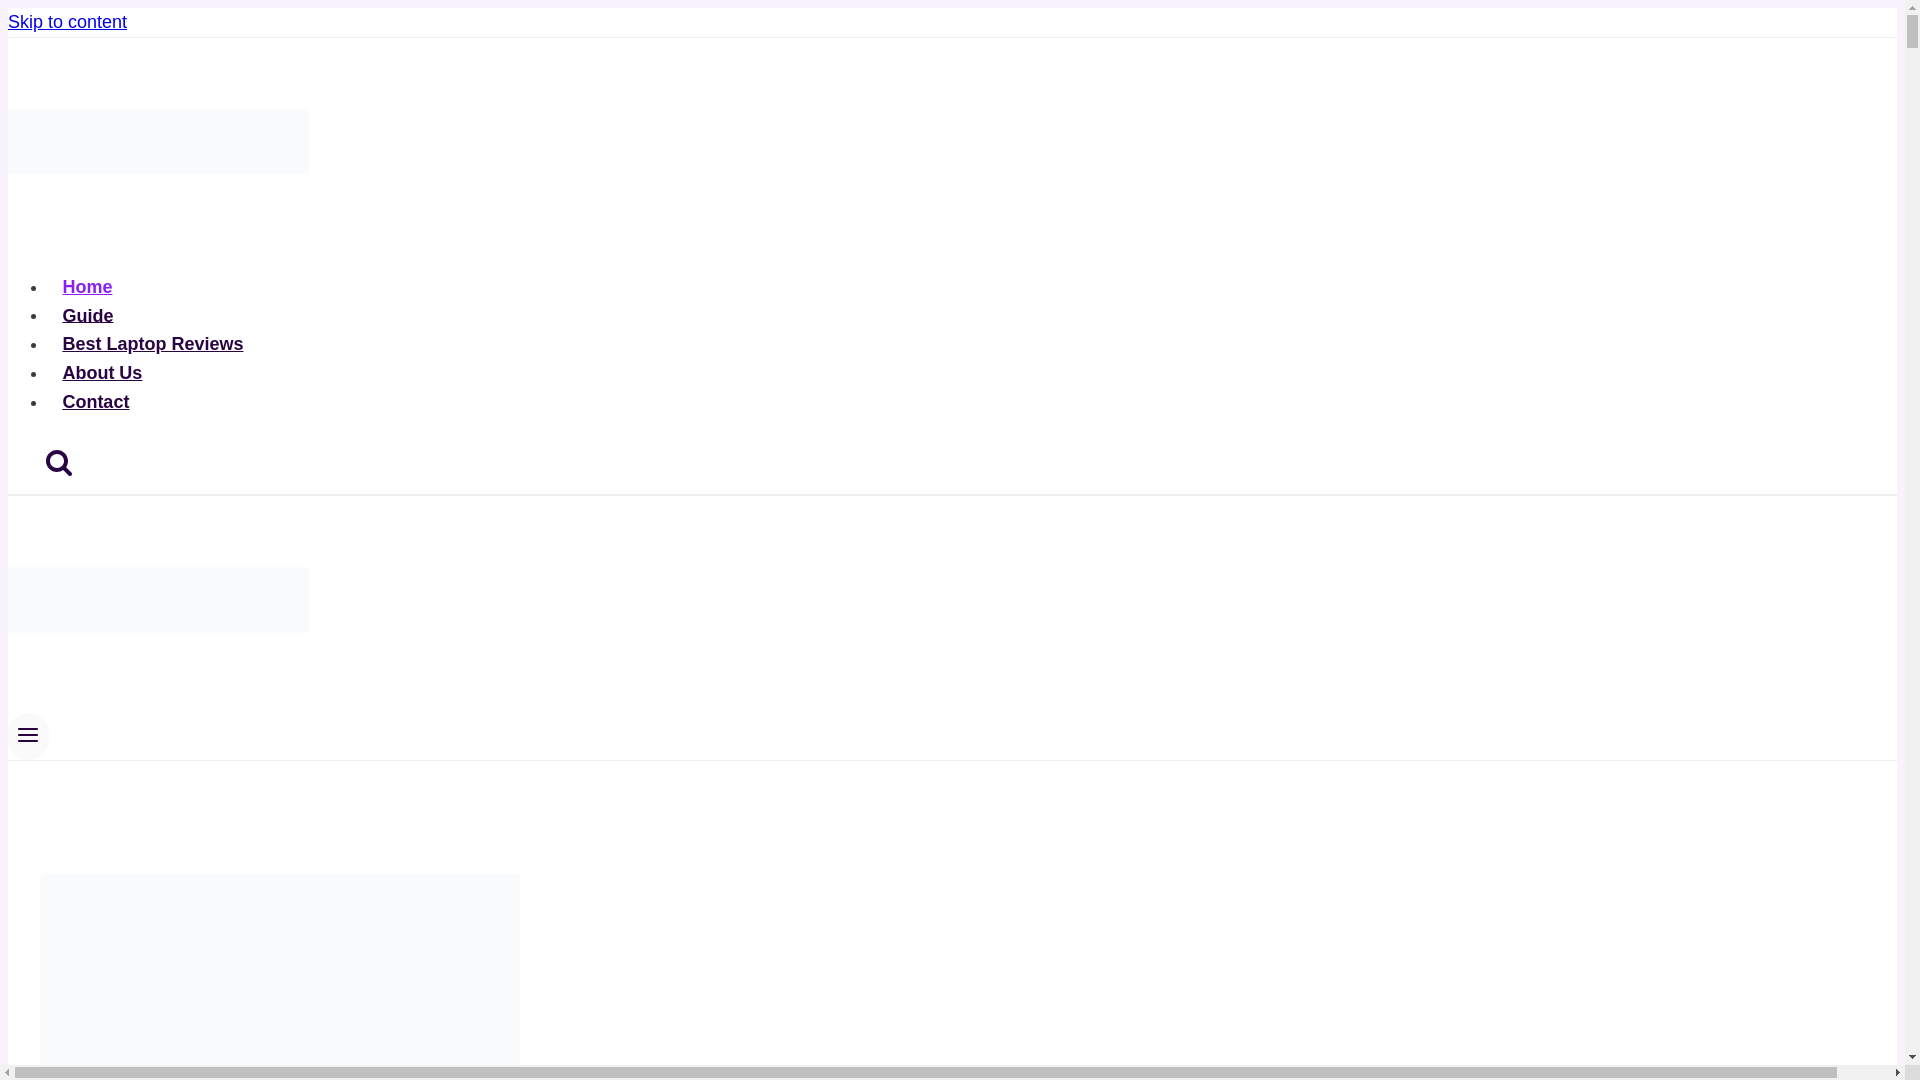 This screenshot has width=1920, height=1080. Describe the element at coordinates (66, 22) in the screenshot. I see `Skip to content` at that location.